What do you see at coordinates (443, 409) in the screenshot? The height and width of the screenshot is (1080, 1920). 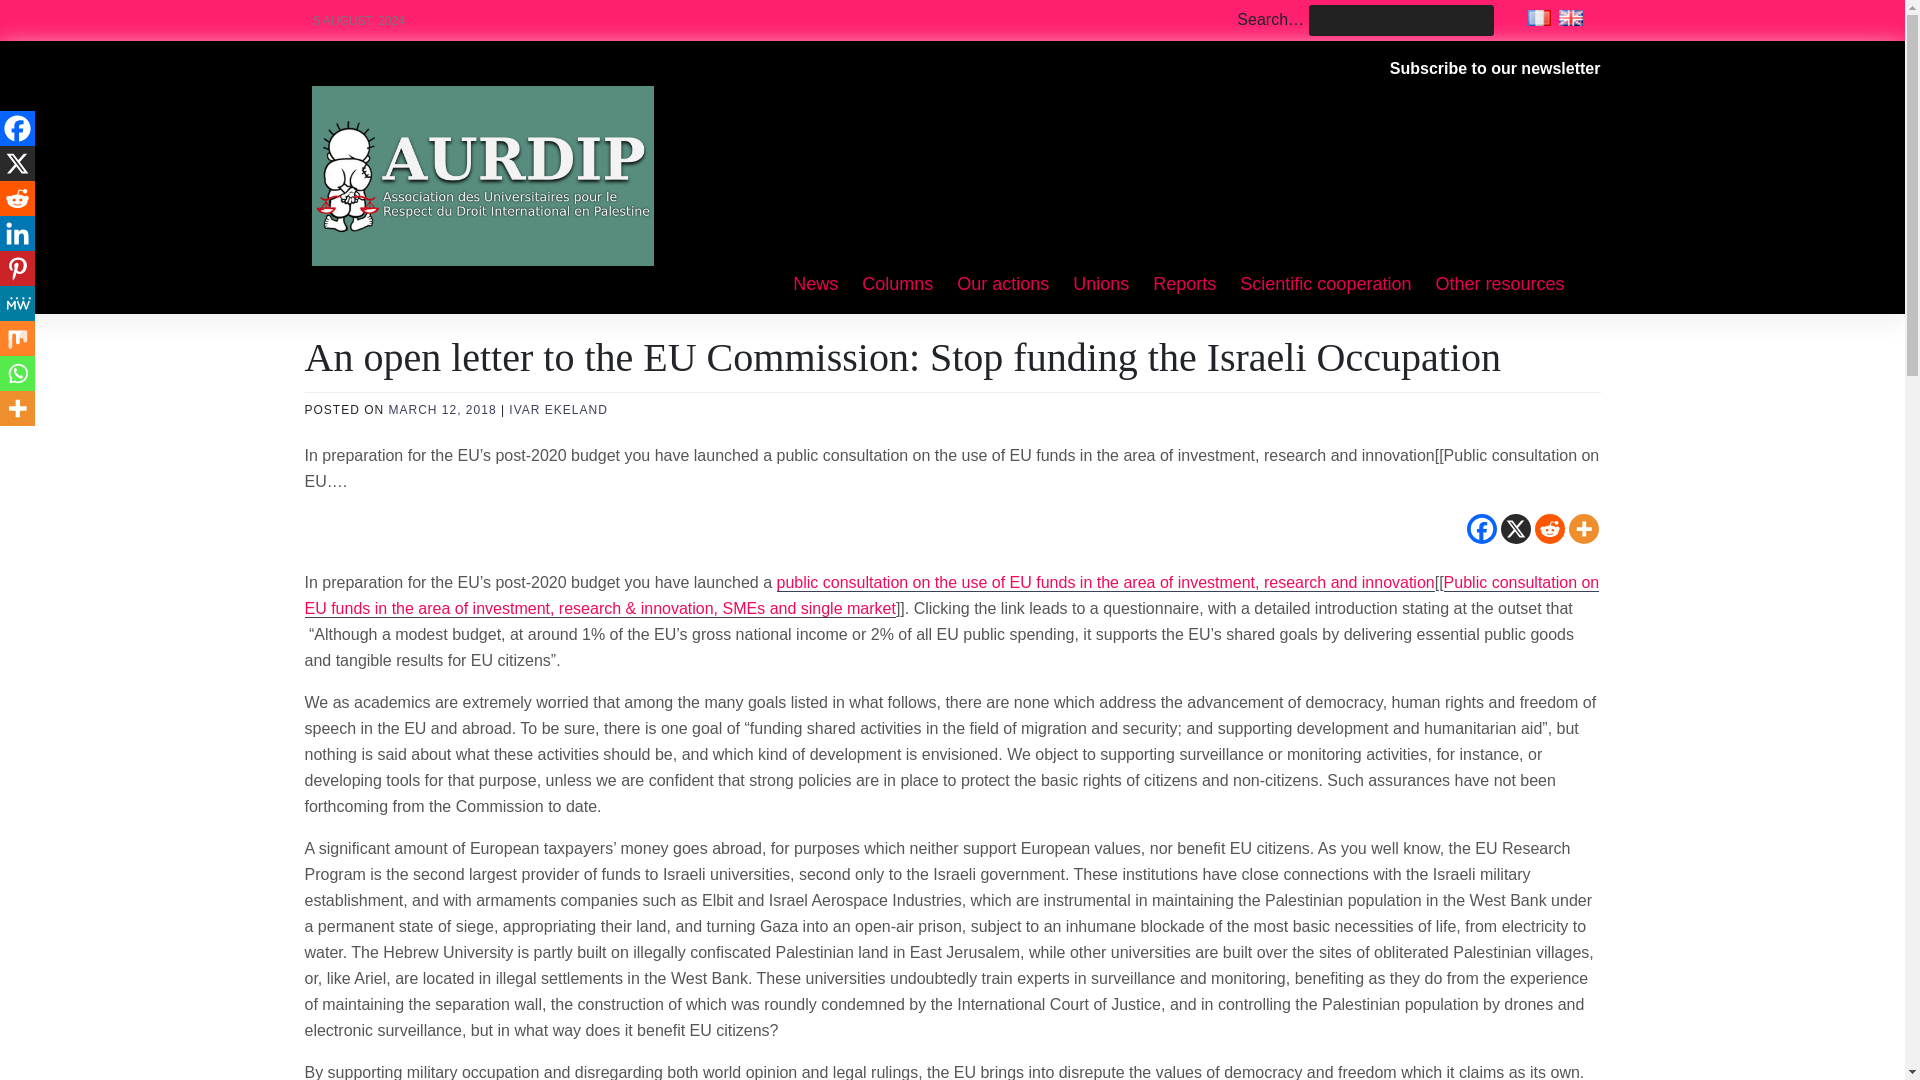 I see `MARCH 12, 2018` at bounding box center [443, 409].